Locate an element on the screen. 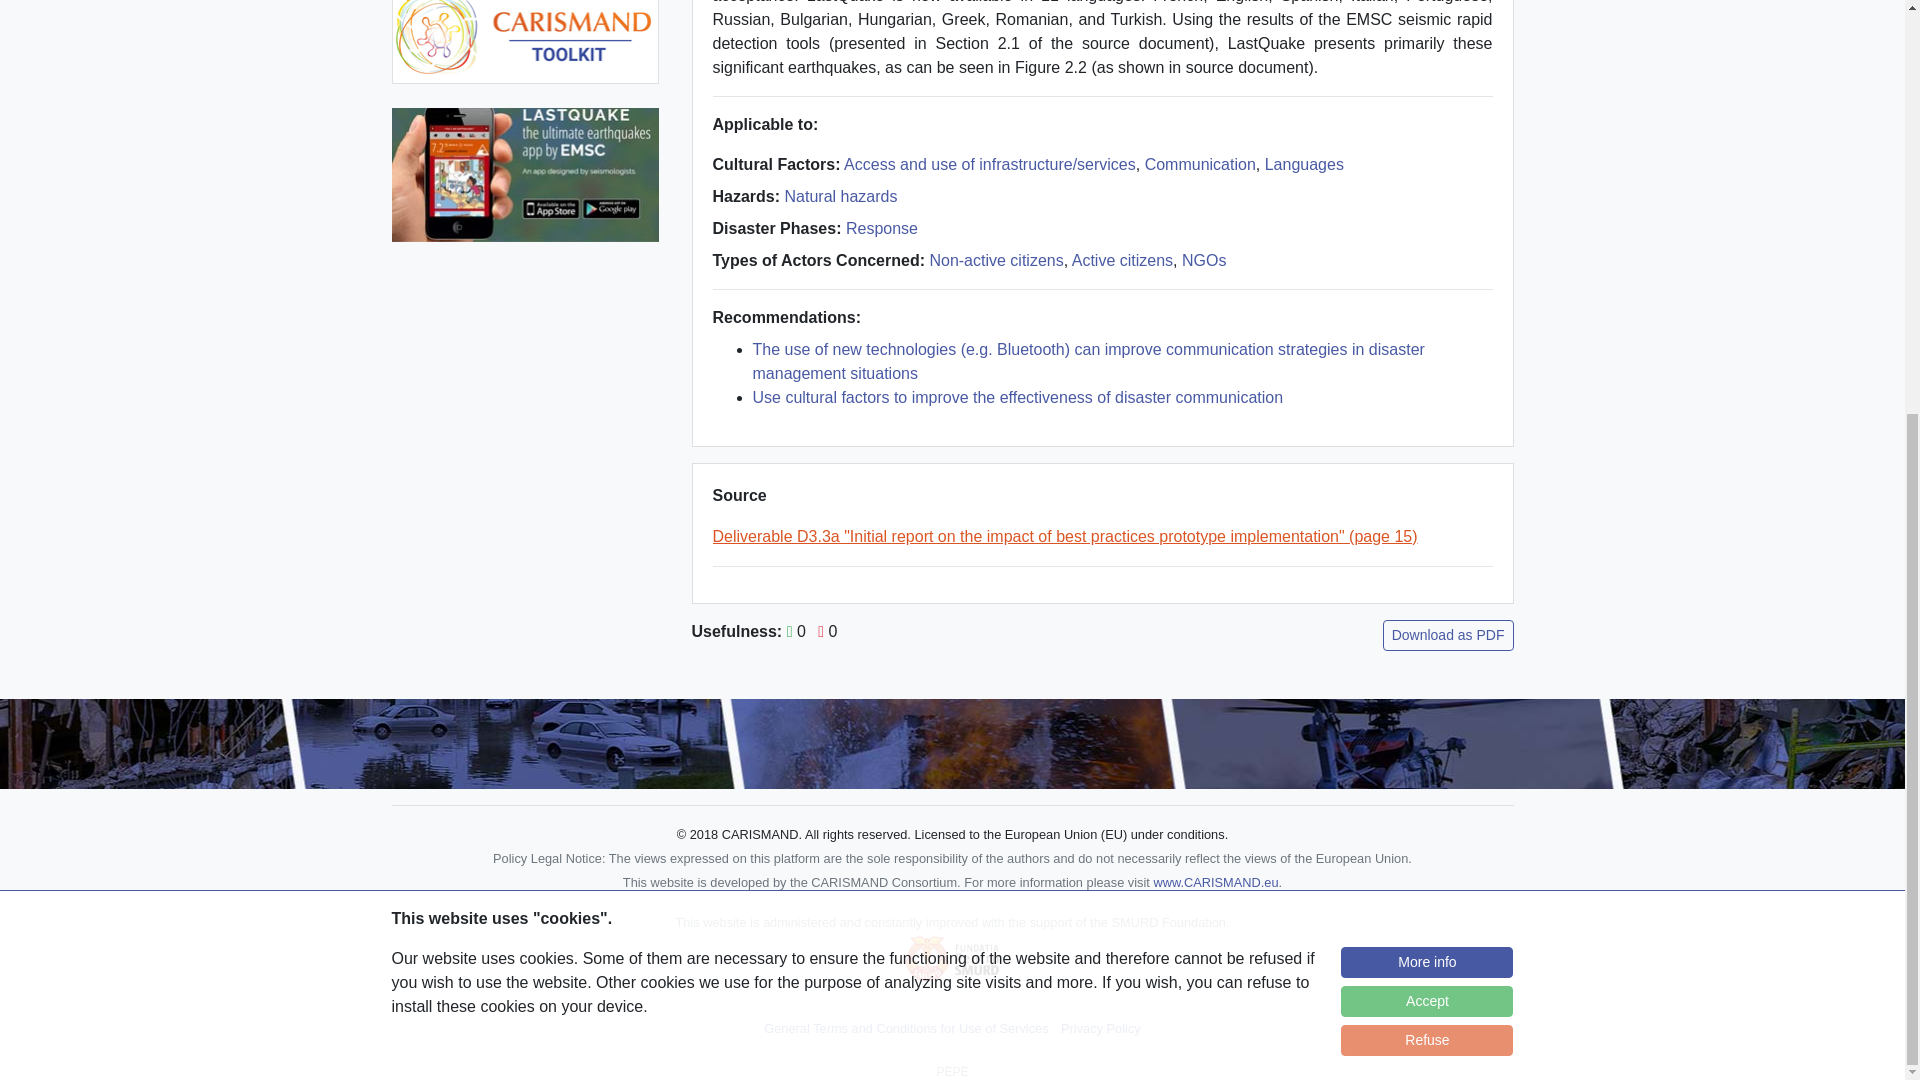  NGOs is located at coordinates (1204, 260).